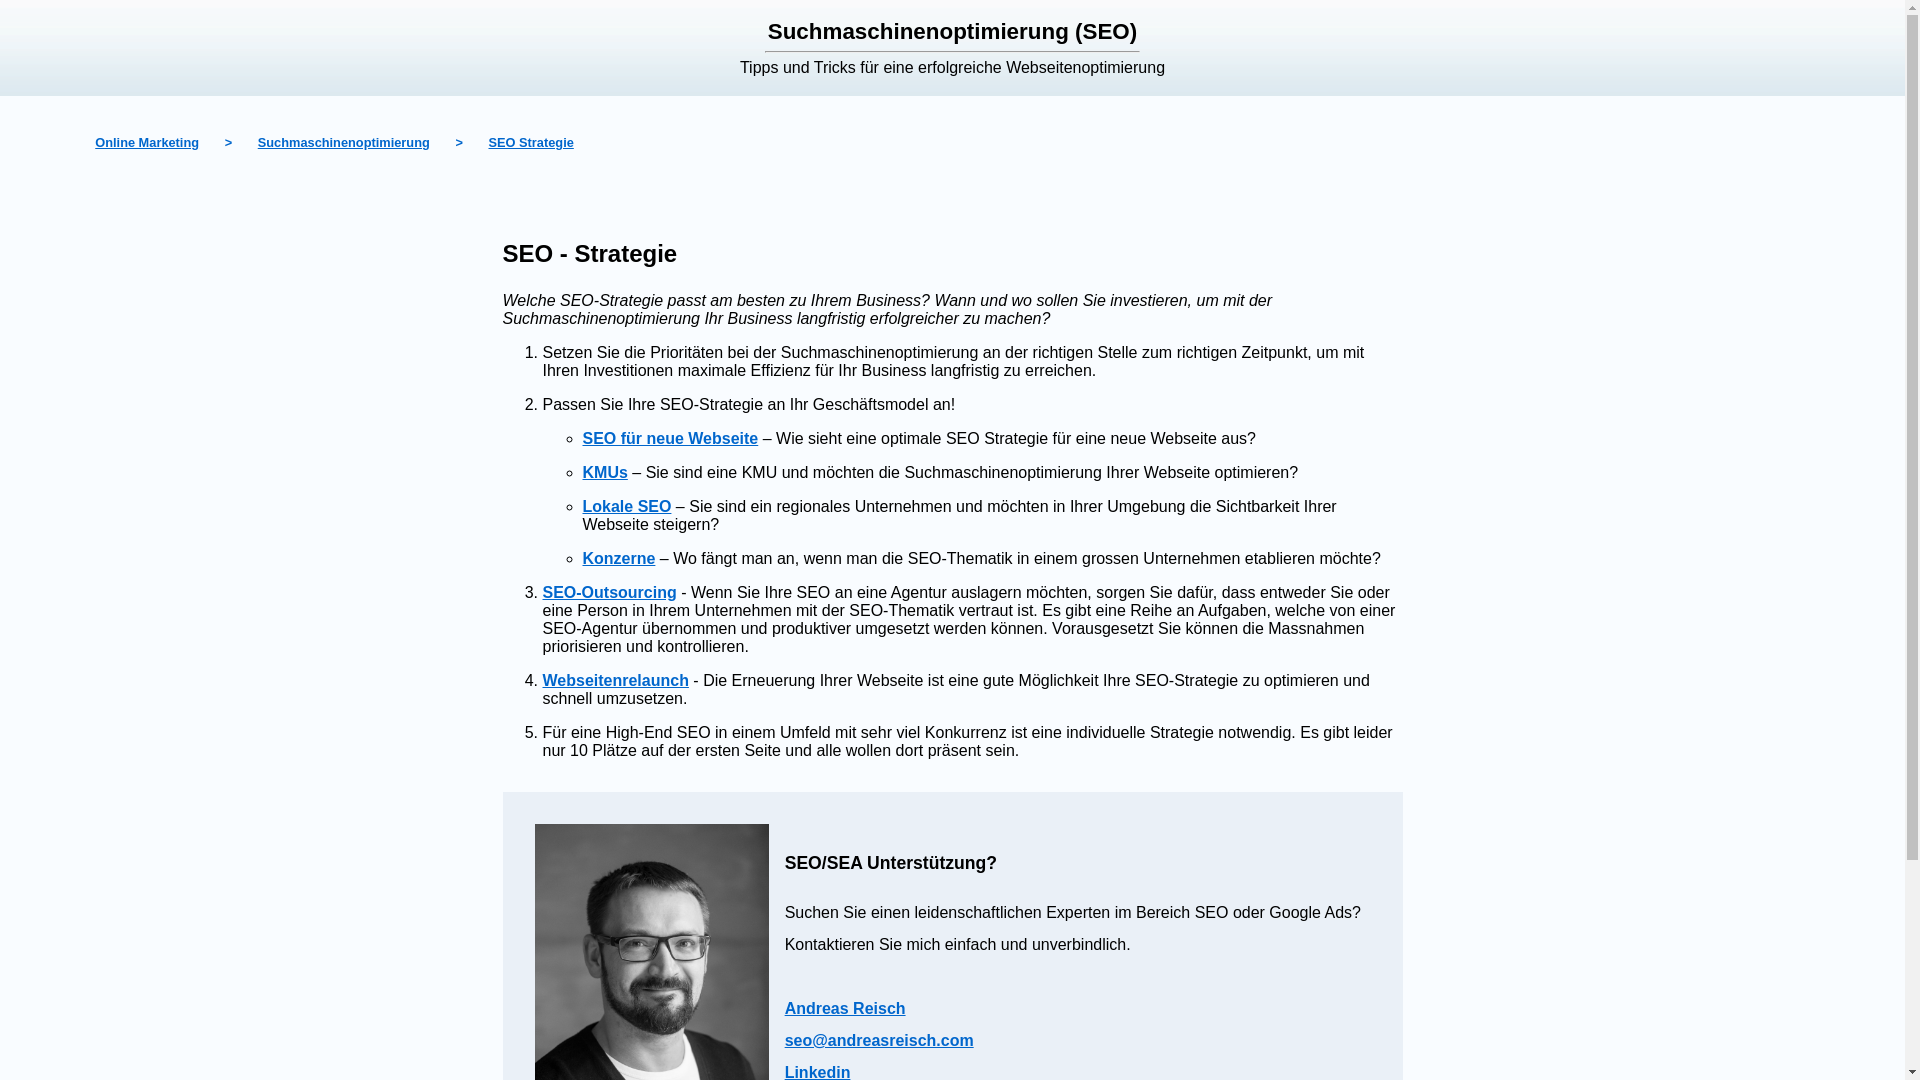 This screenshot has width=1920, height=1080. Describe the element at coordinates (604, 472) in the screenshot. I see `KMUs` at that location.